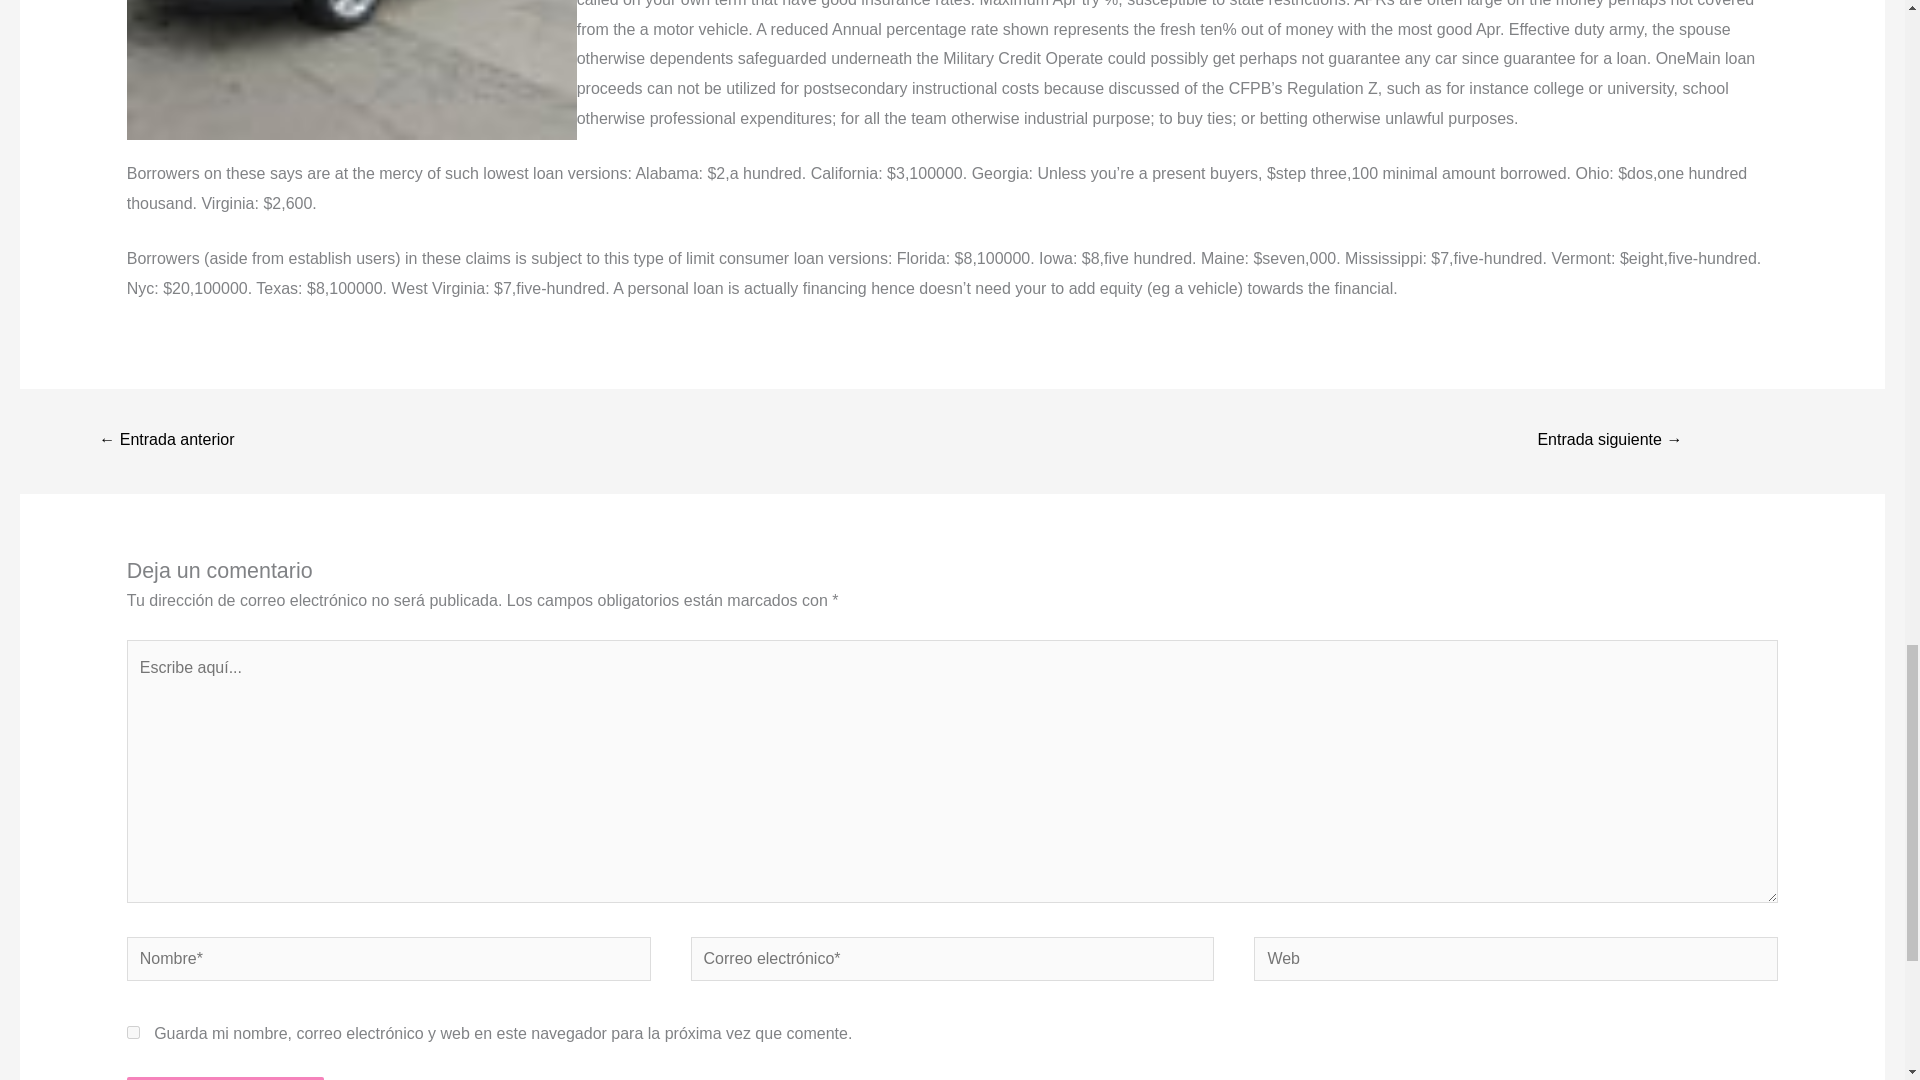 Image resolution: width=1920 pixels, height=1080 pixels. I want to click on Payday loan For the North Brunswick, New jersey, Us, so click(166, 442).